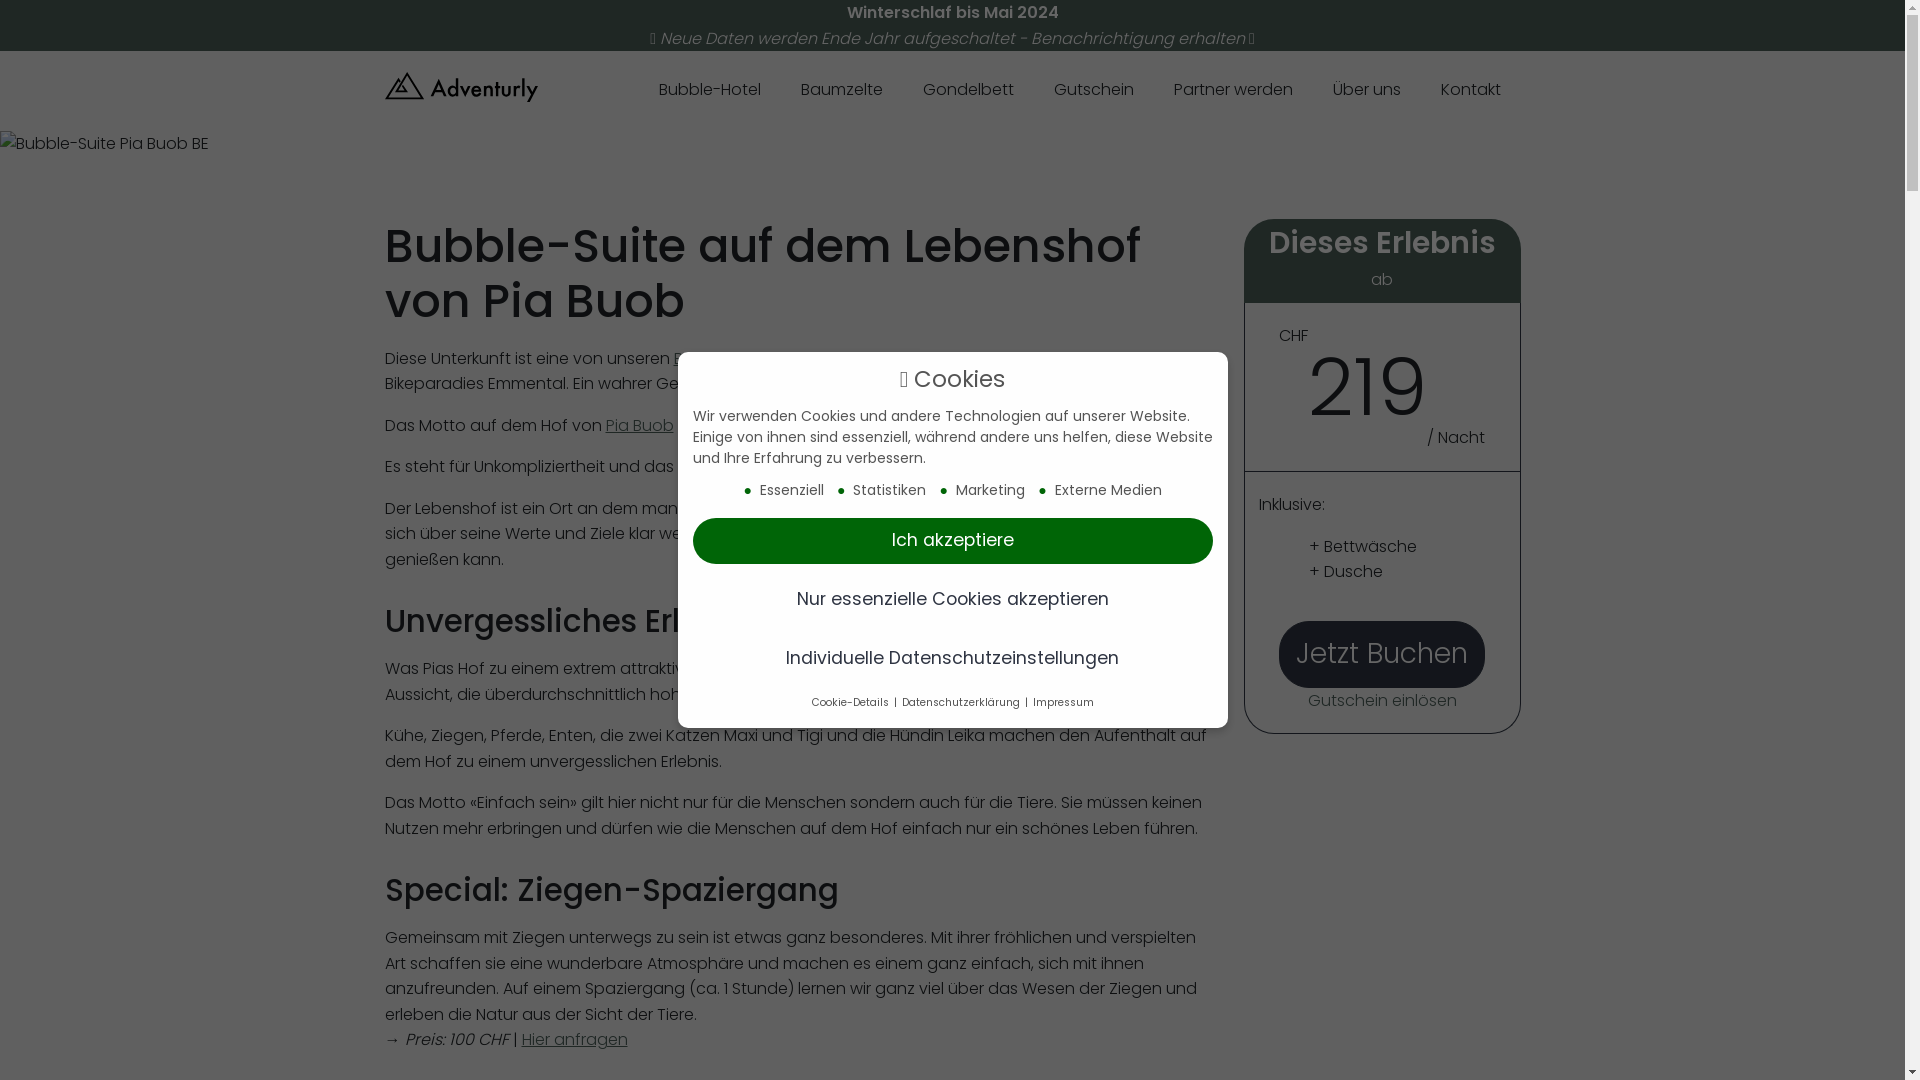 This screenshot has width=1920, height=1080. I want to click on Benachrichtigung erhalten, so click(1138, 38).